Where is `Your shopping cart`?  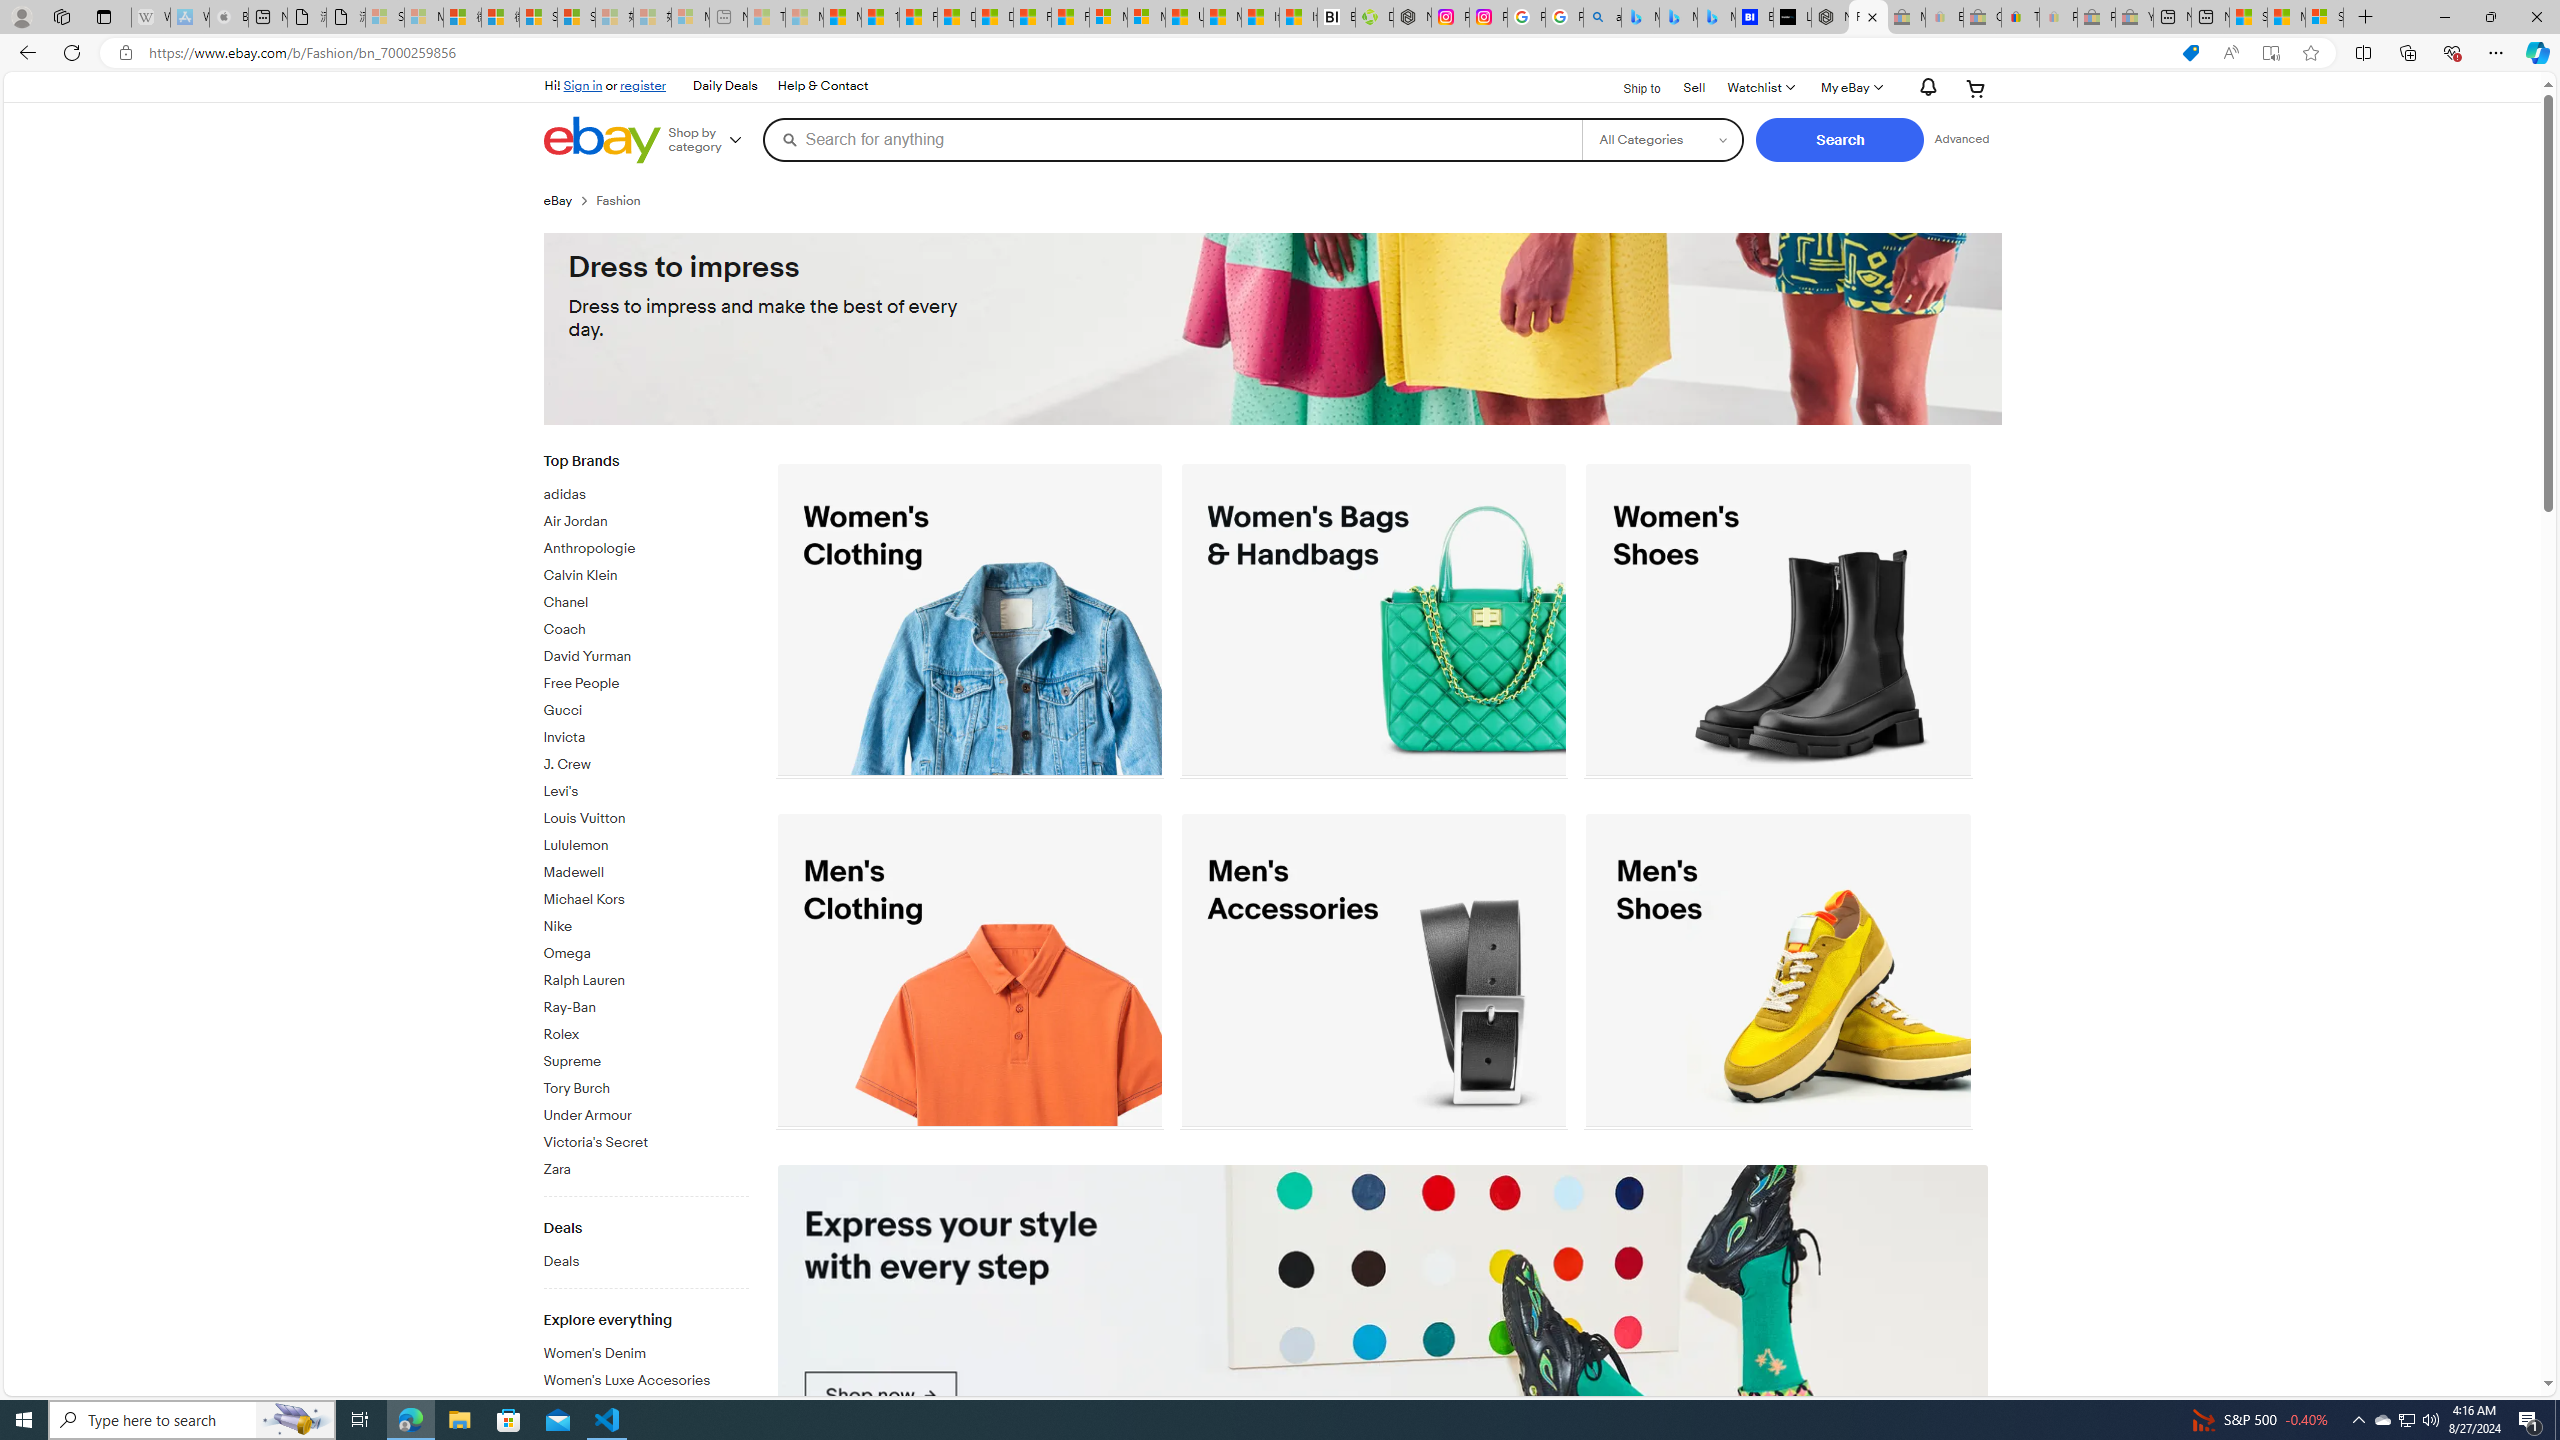
Your shopping cart is located at coordinates (1976, 88).